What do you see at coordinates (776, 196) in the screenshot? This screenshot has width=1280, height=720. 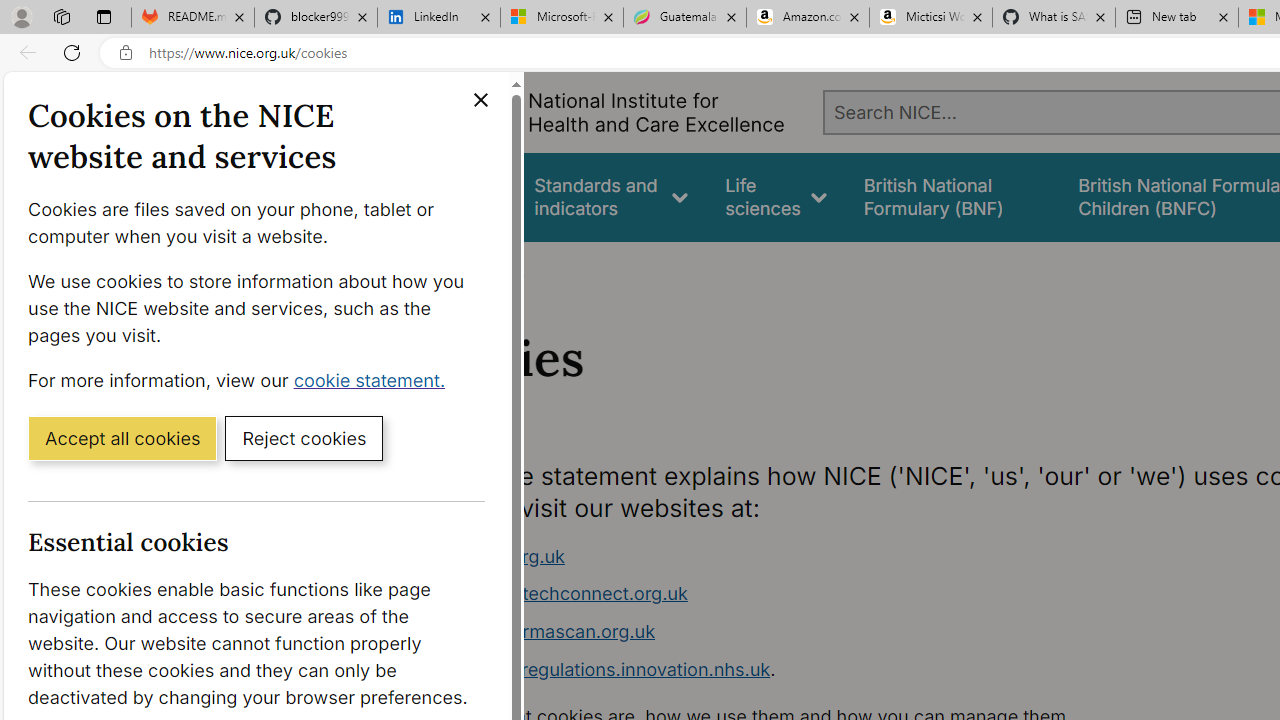 I see `Life sciences` at bounding box center [776, 196].